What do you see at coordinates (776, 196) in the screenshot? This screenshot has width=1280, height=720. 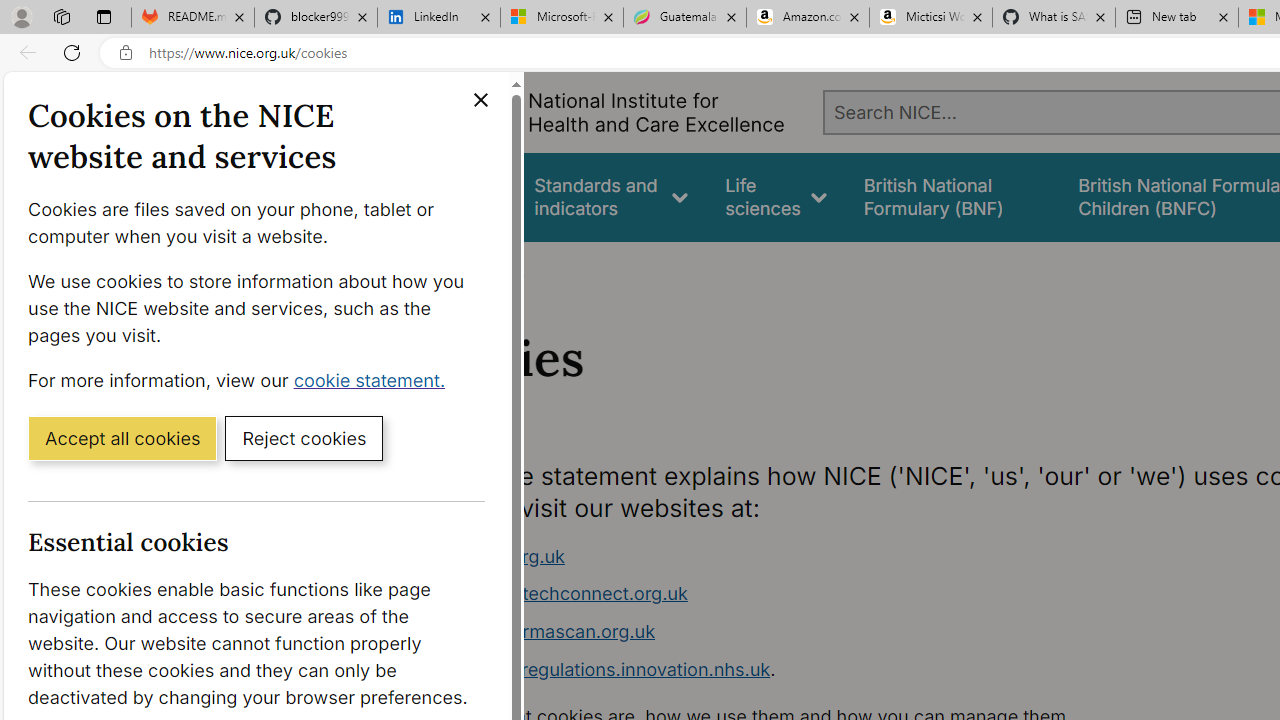 I see `Life sciences` at bounding box center [776, 196].